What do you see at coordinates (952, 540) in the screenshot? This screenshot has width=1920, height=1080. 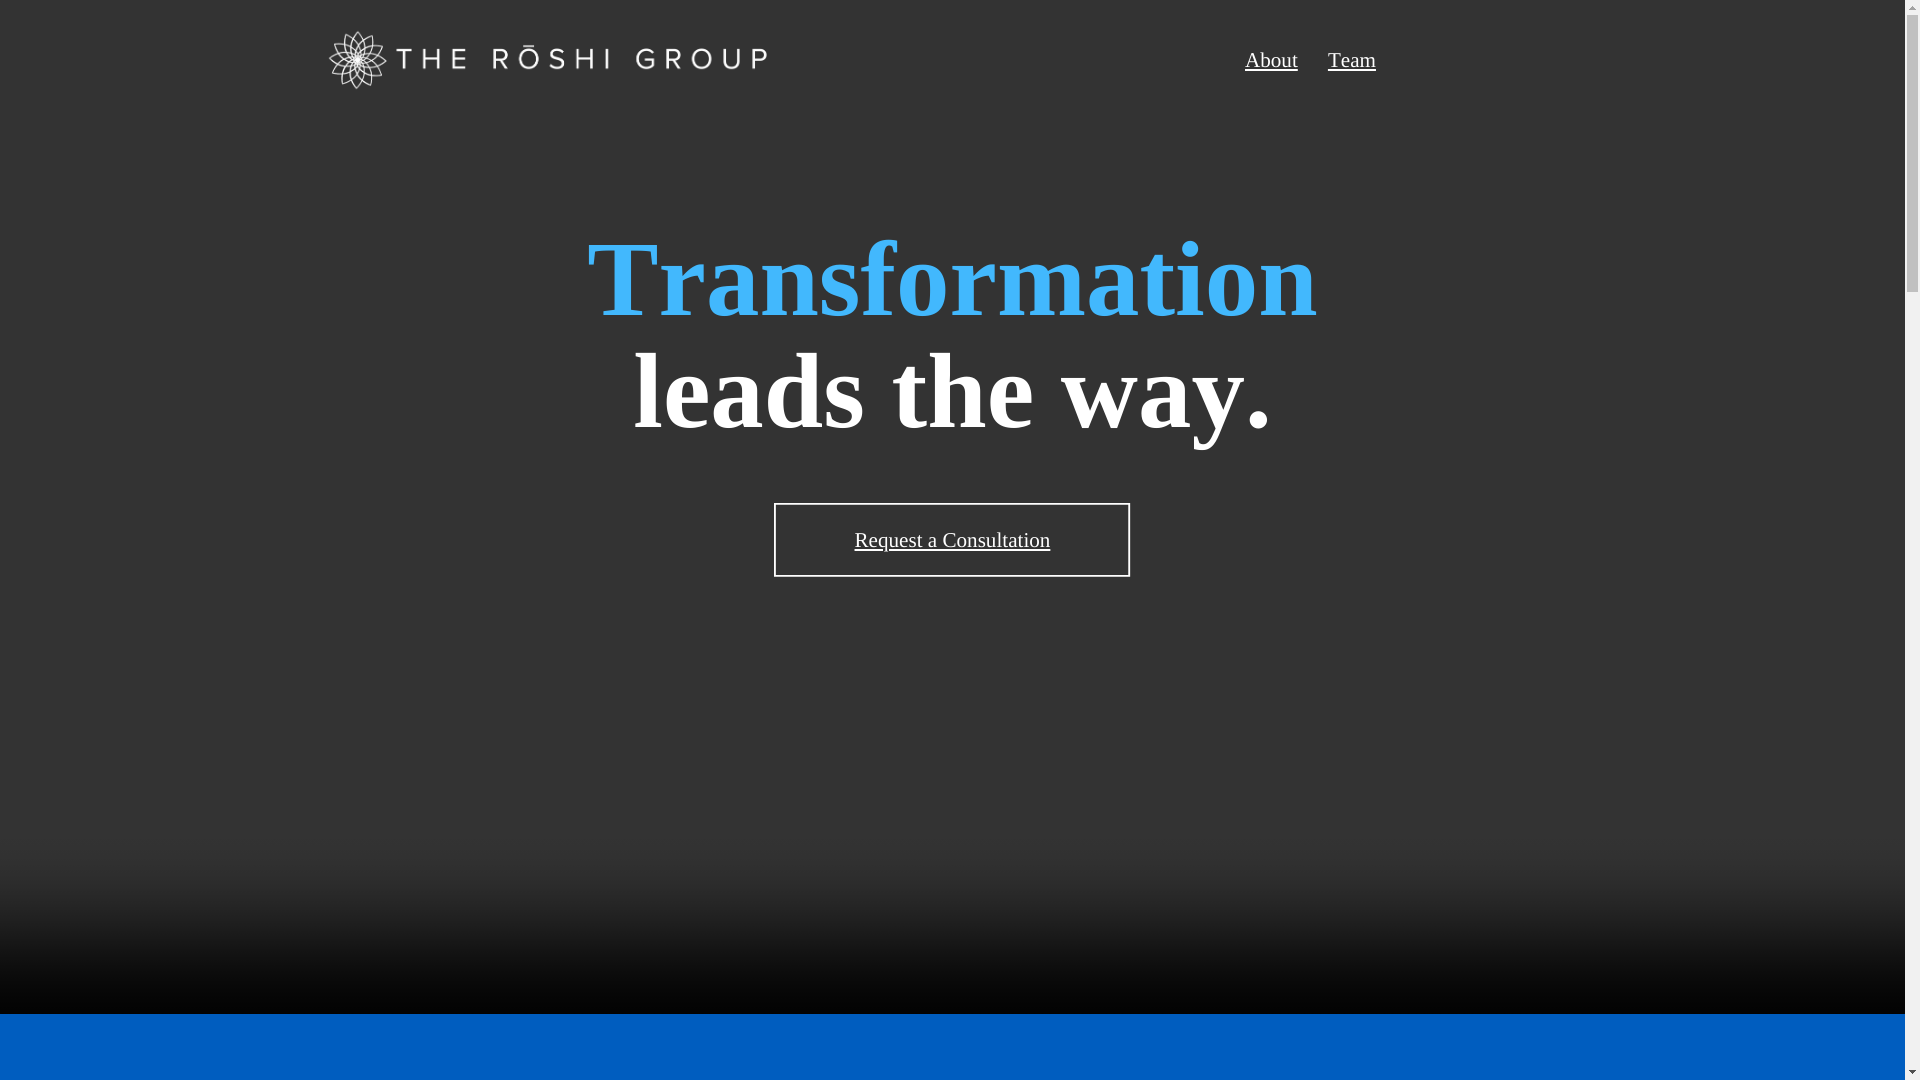 I see `Request a Consultation` at bounding box center [952, 540].